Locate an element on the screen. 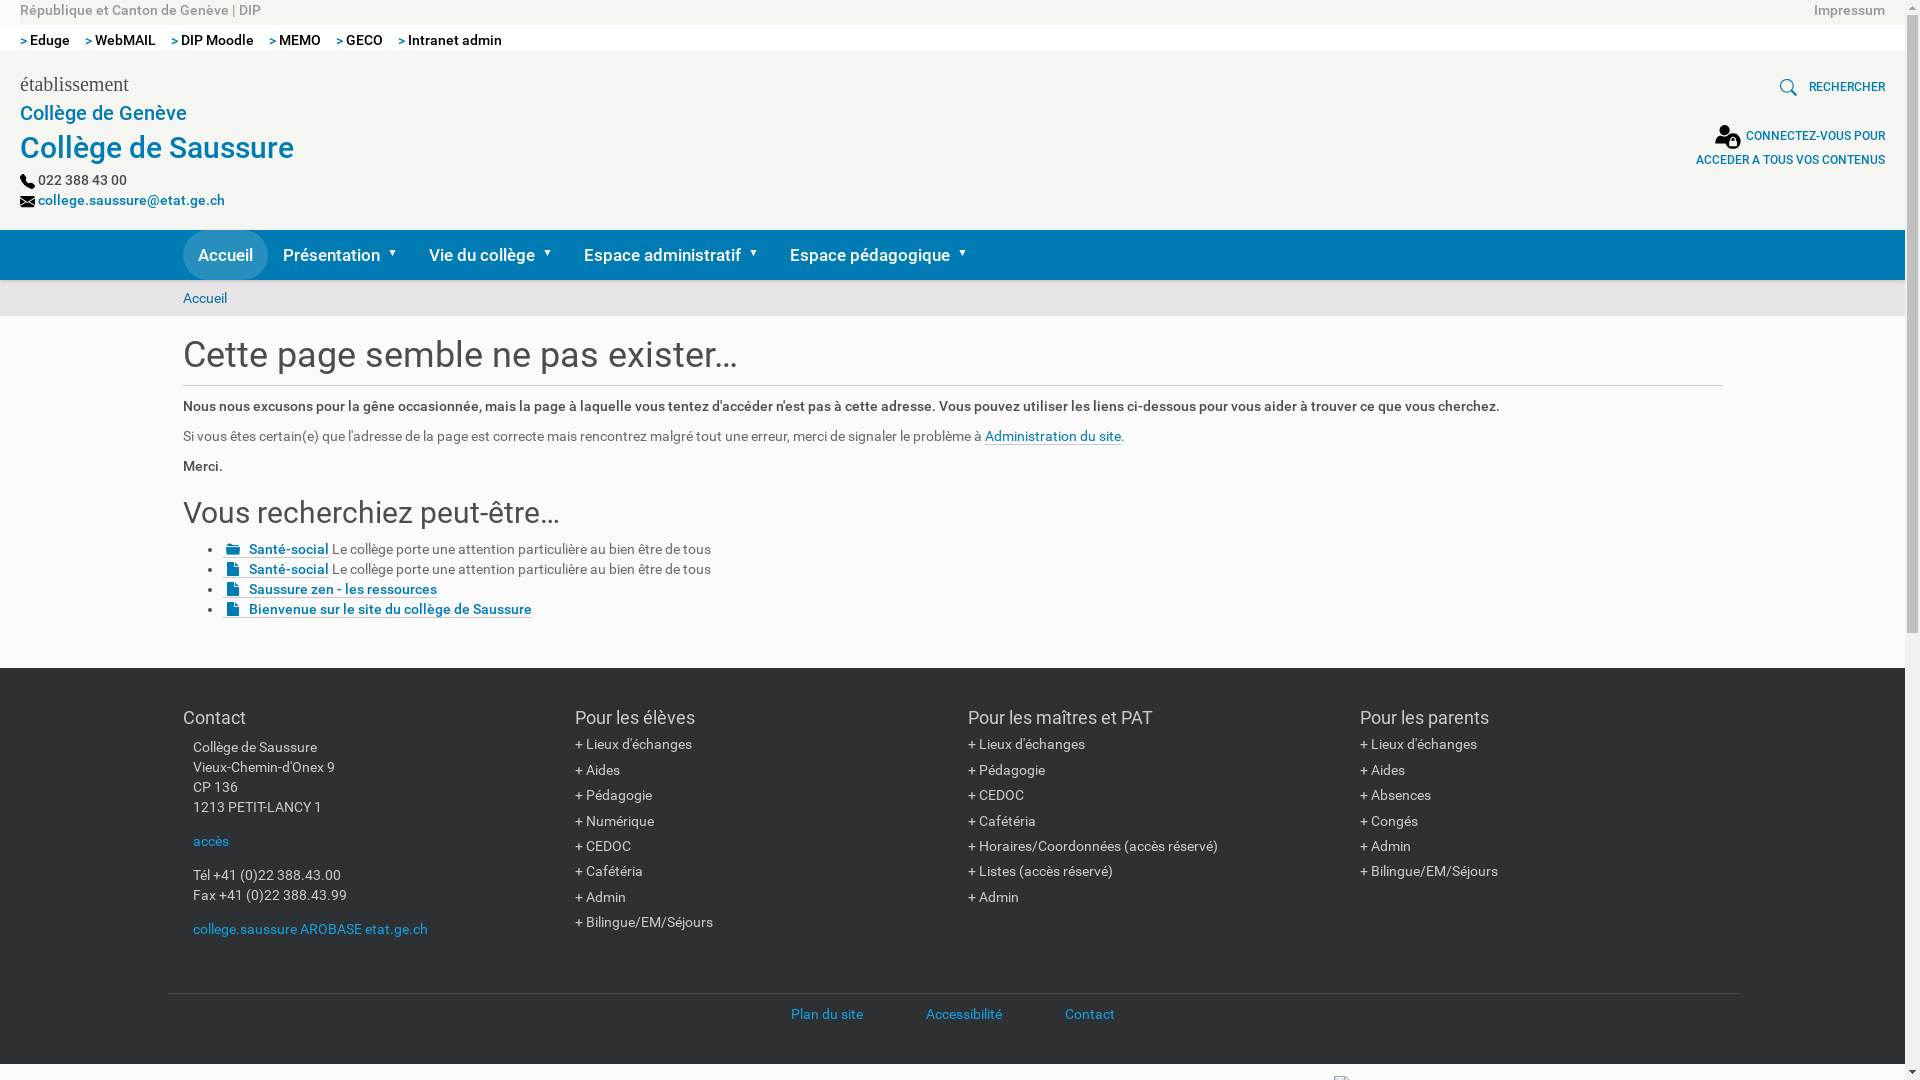  CONNECTEZ-VOUS POUR
ACCEDER A TOUS VOS CONTENUS is located at coordinates (1790, 148).